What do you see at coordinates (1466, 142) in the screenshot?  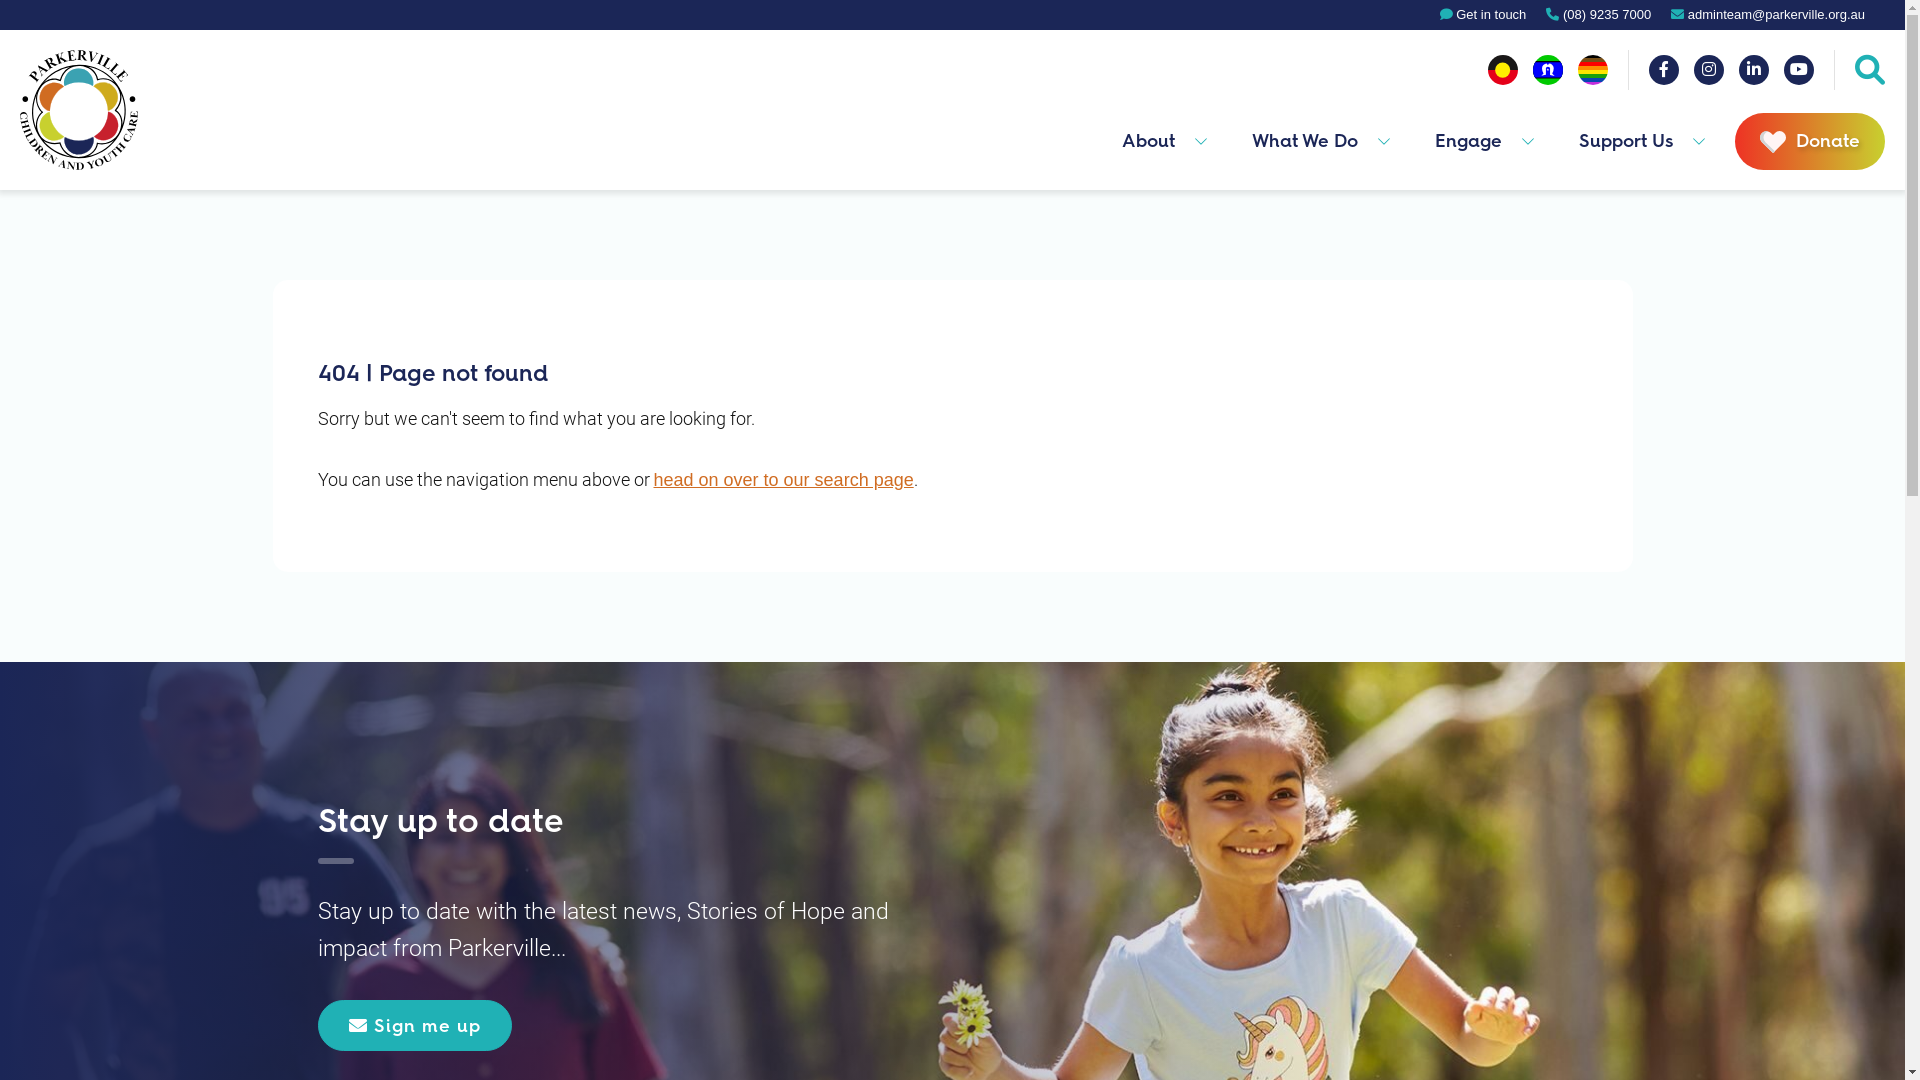 I see `Engage` at bounding box center [1466, 142].